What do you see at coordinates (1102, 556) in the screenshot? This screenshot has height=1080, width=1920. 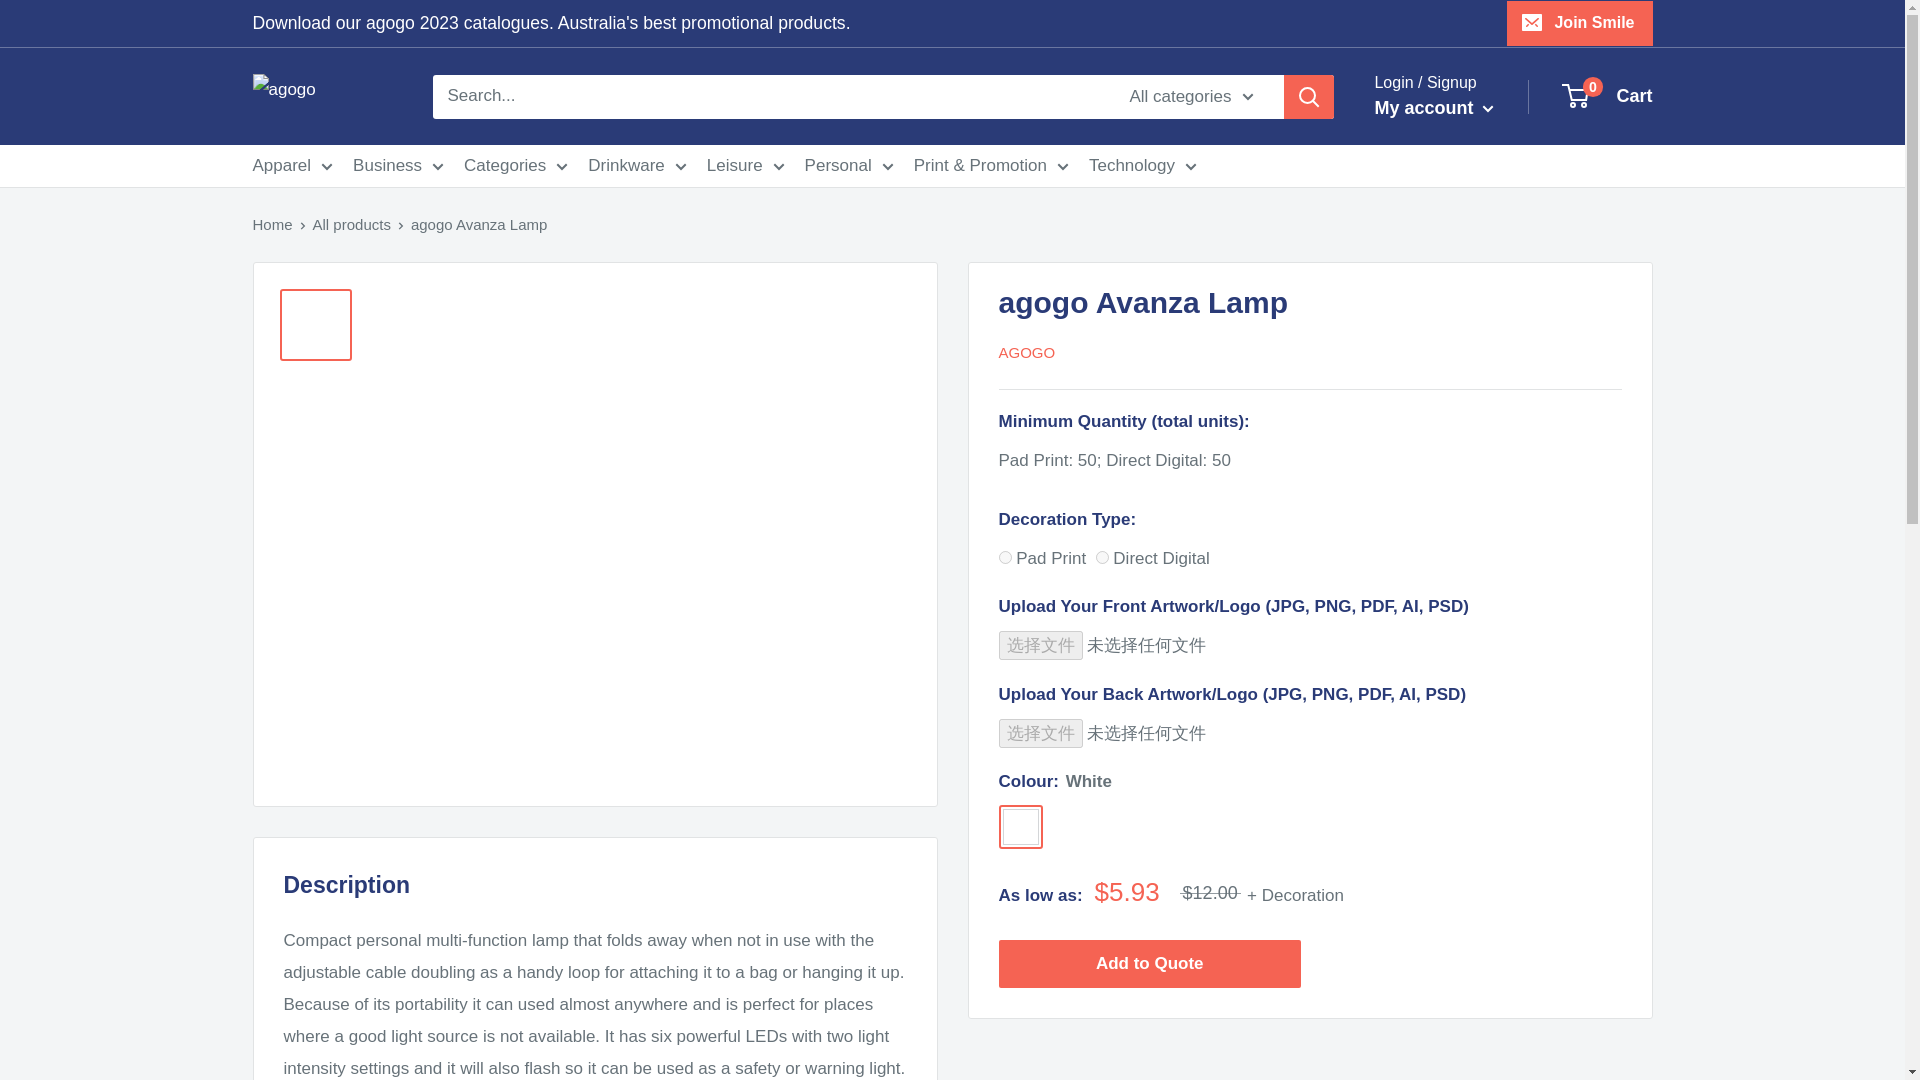 I see `Direct Digital` at bounding box center [1102, 556].